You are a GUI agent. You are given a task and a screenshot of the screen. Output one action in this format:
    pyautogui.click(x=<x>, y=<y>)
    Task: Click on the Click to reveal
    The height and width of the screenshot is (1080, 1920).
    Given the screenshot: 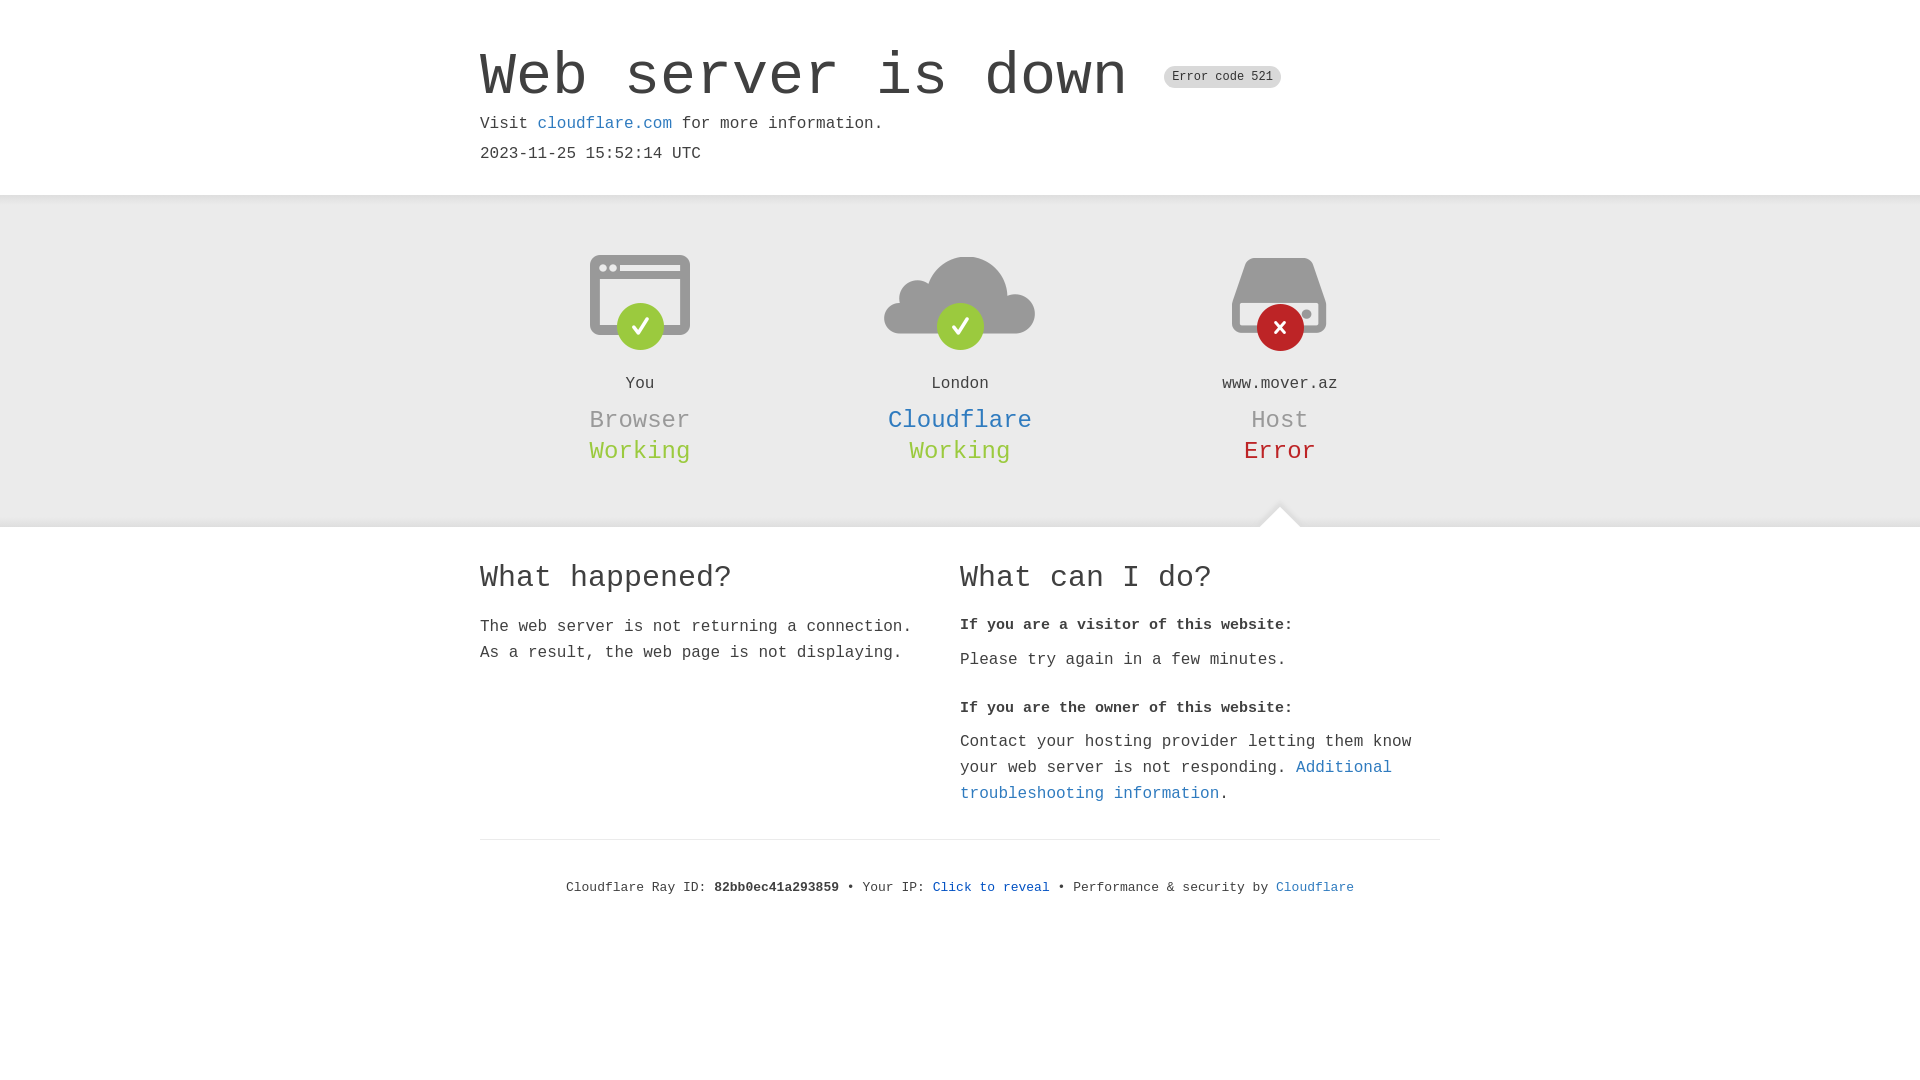 What is the action you would take?
    pyautogui.click(x=992, y=888)
    